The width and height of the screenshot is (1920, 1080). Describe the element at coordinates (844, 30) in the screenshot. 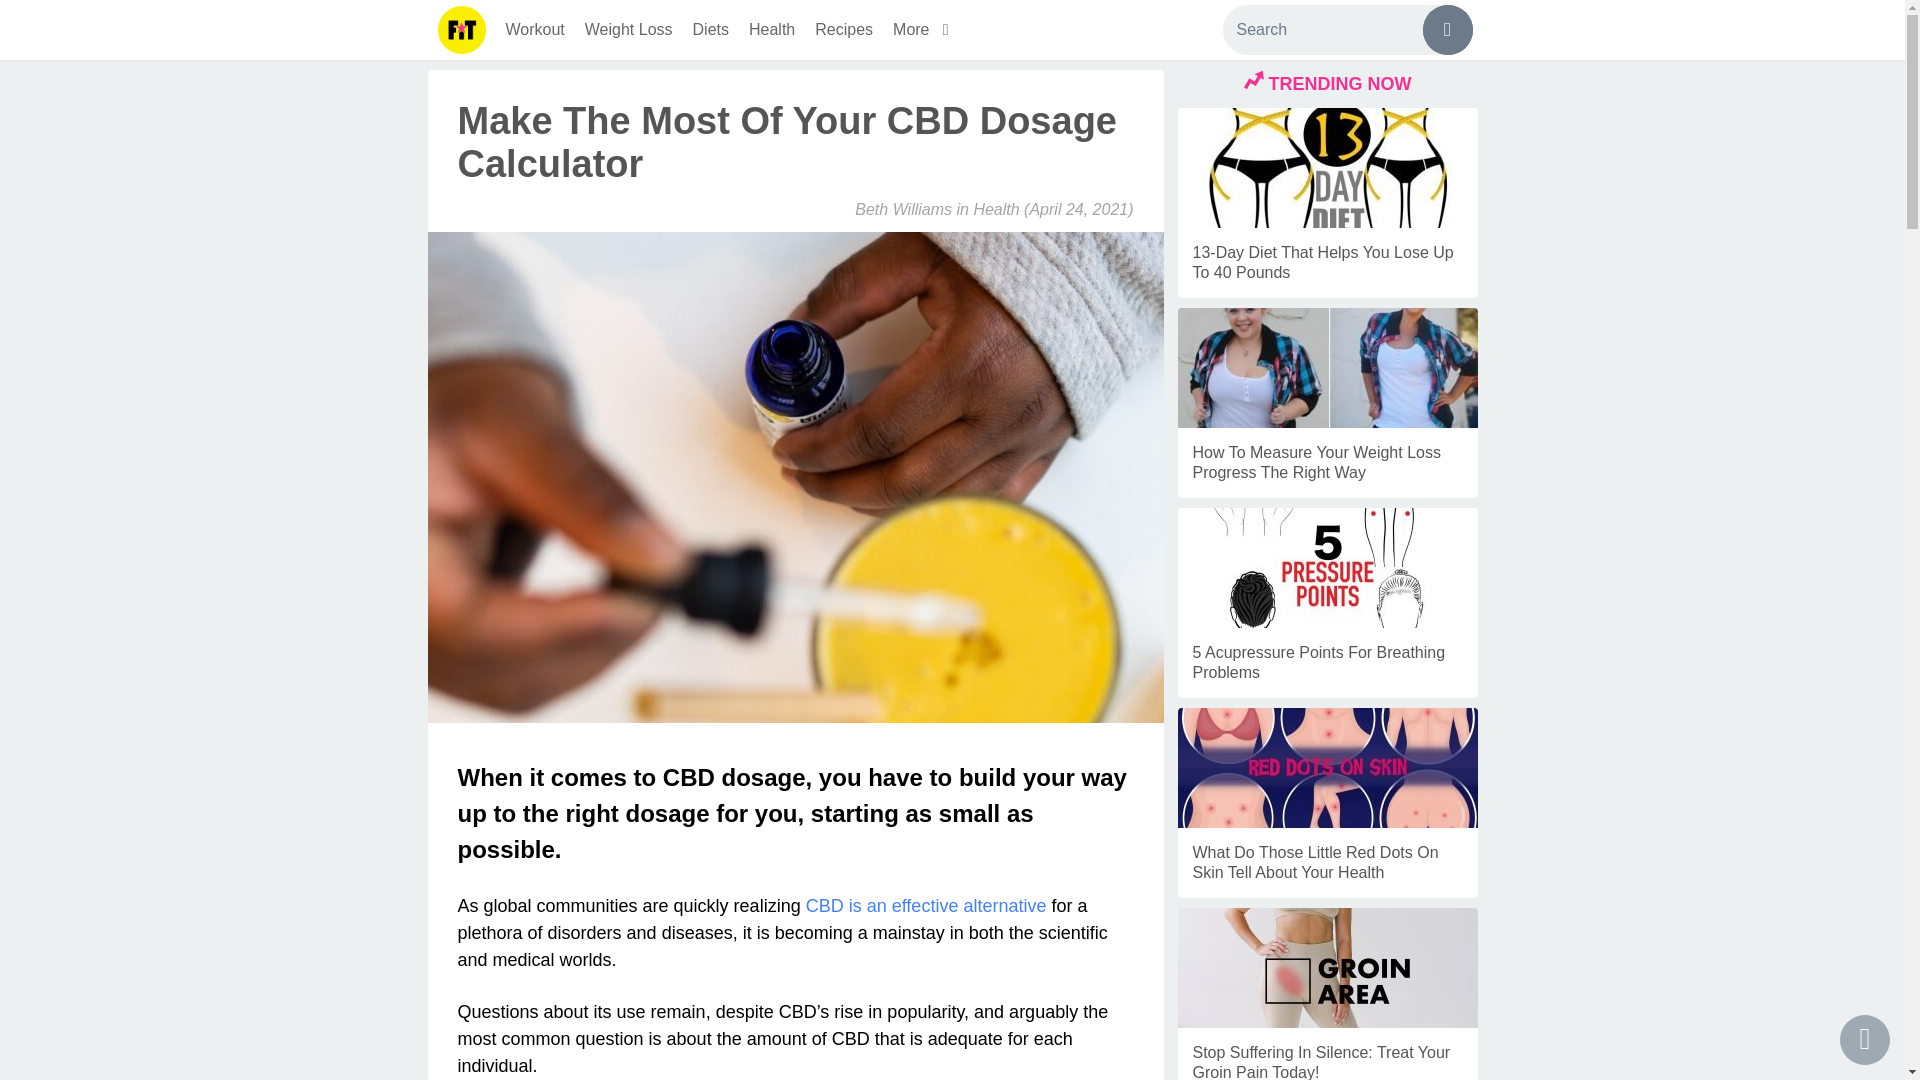

I see `Recipes` at that location.